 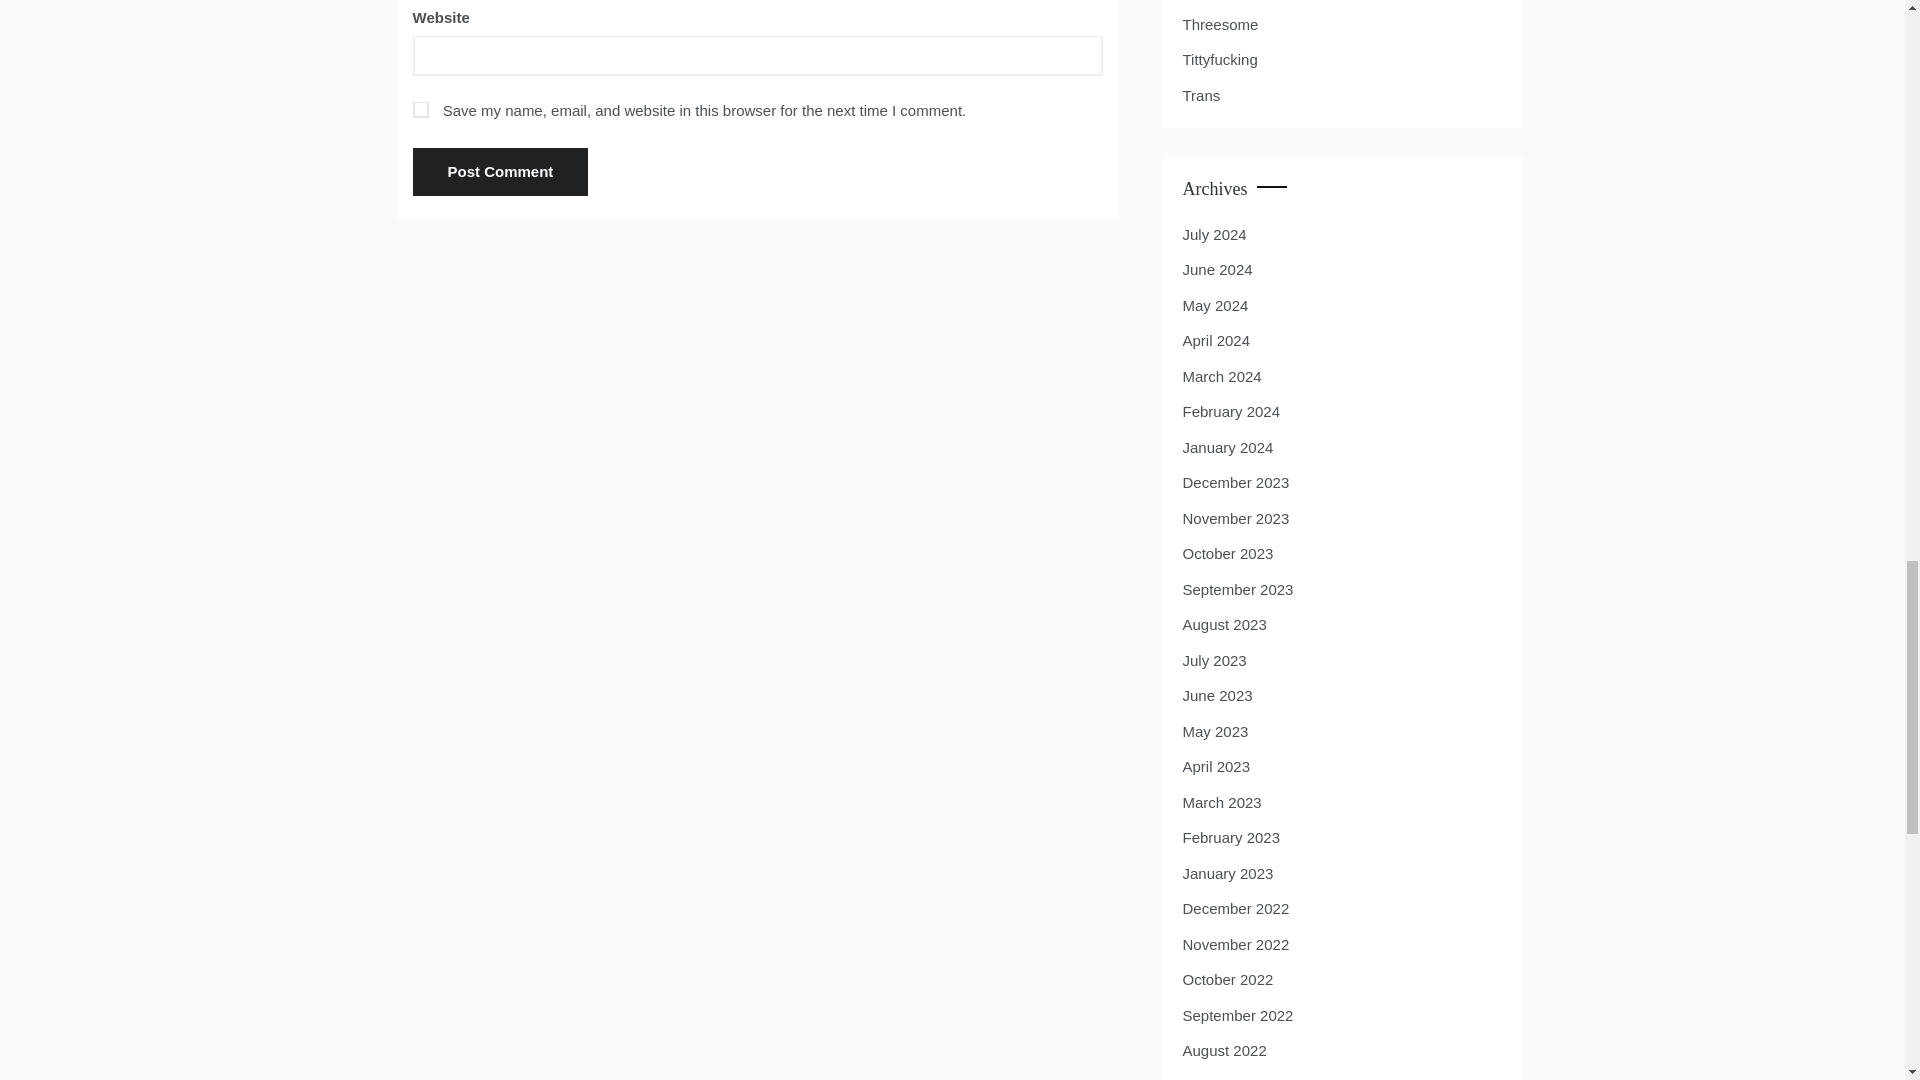 What do you see at coordinates (500, 171) in the screenshot?
I see `Post Comment` at bounding box center [500, 171].